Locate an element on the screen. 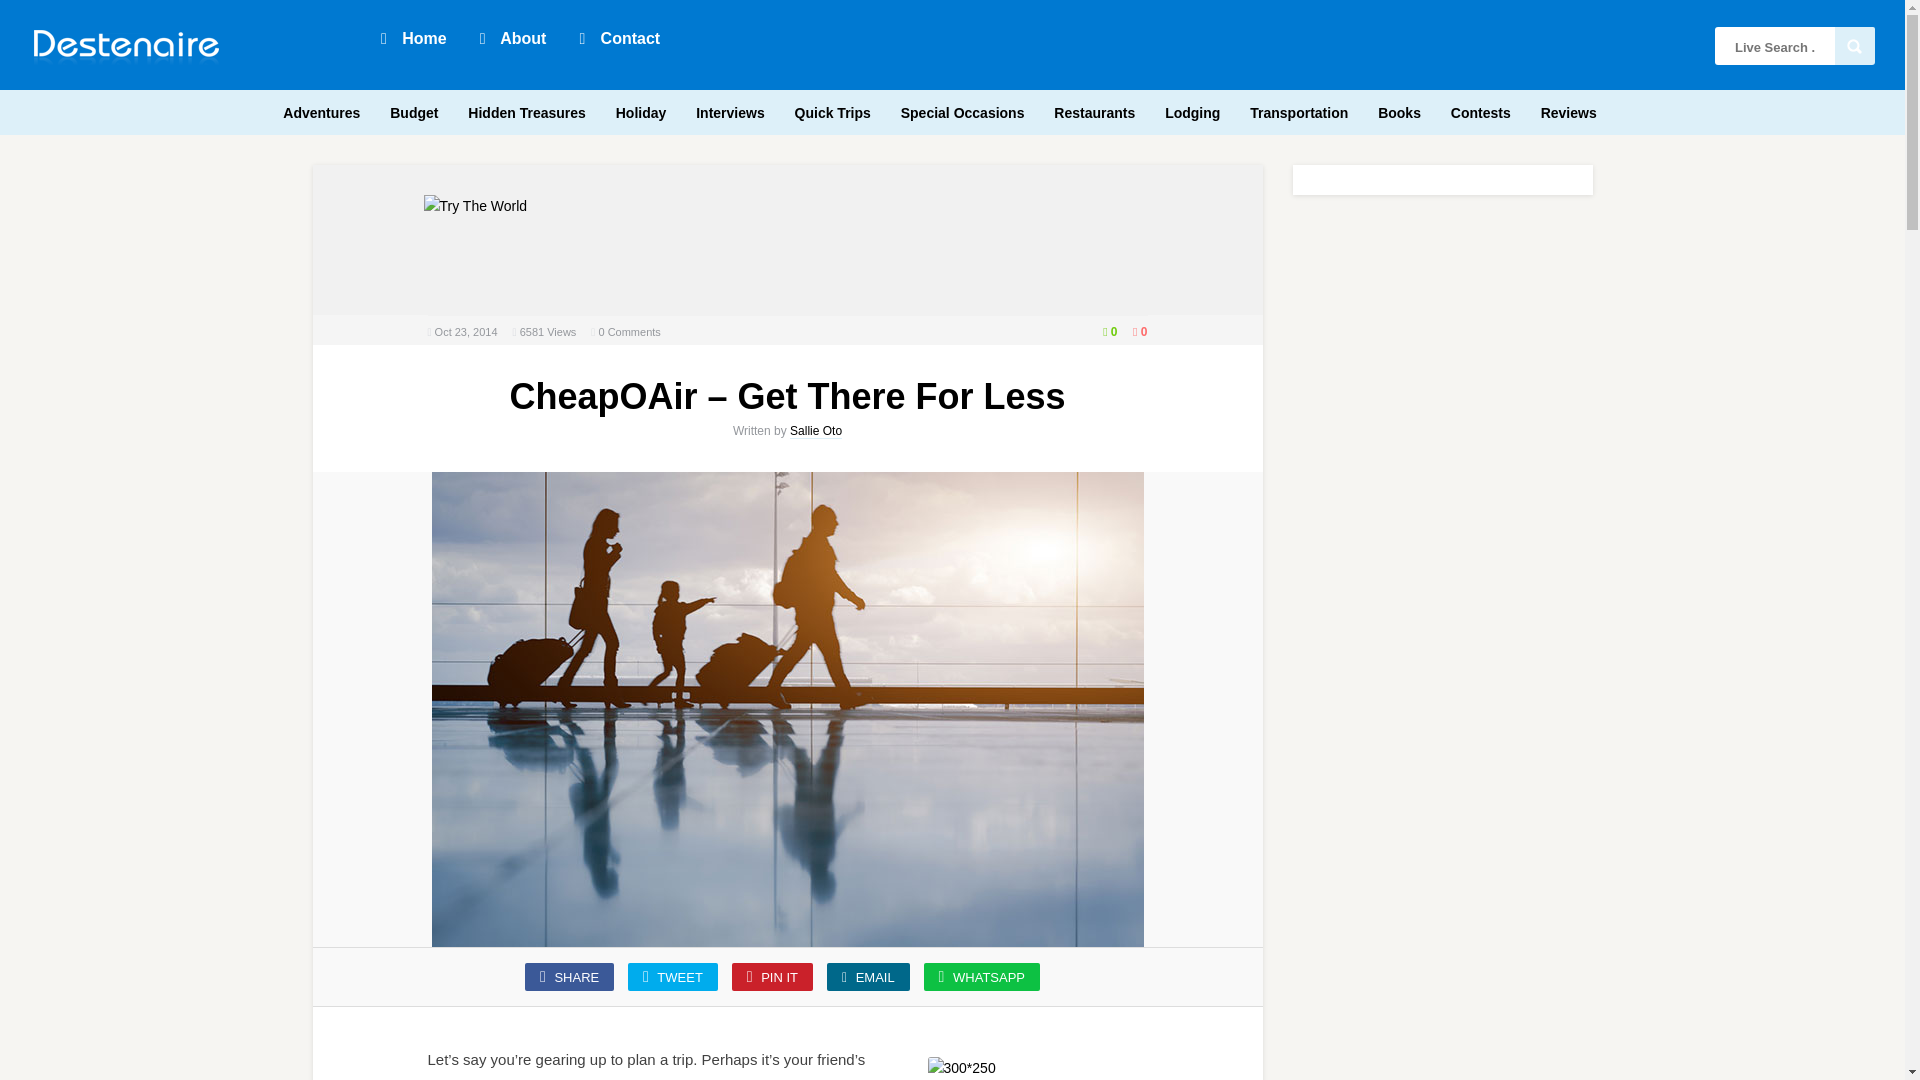  Hidden Treasures is located at coordinates (526, 110).